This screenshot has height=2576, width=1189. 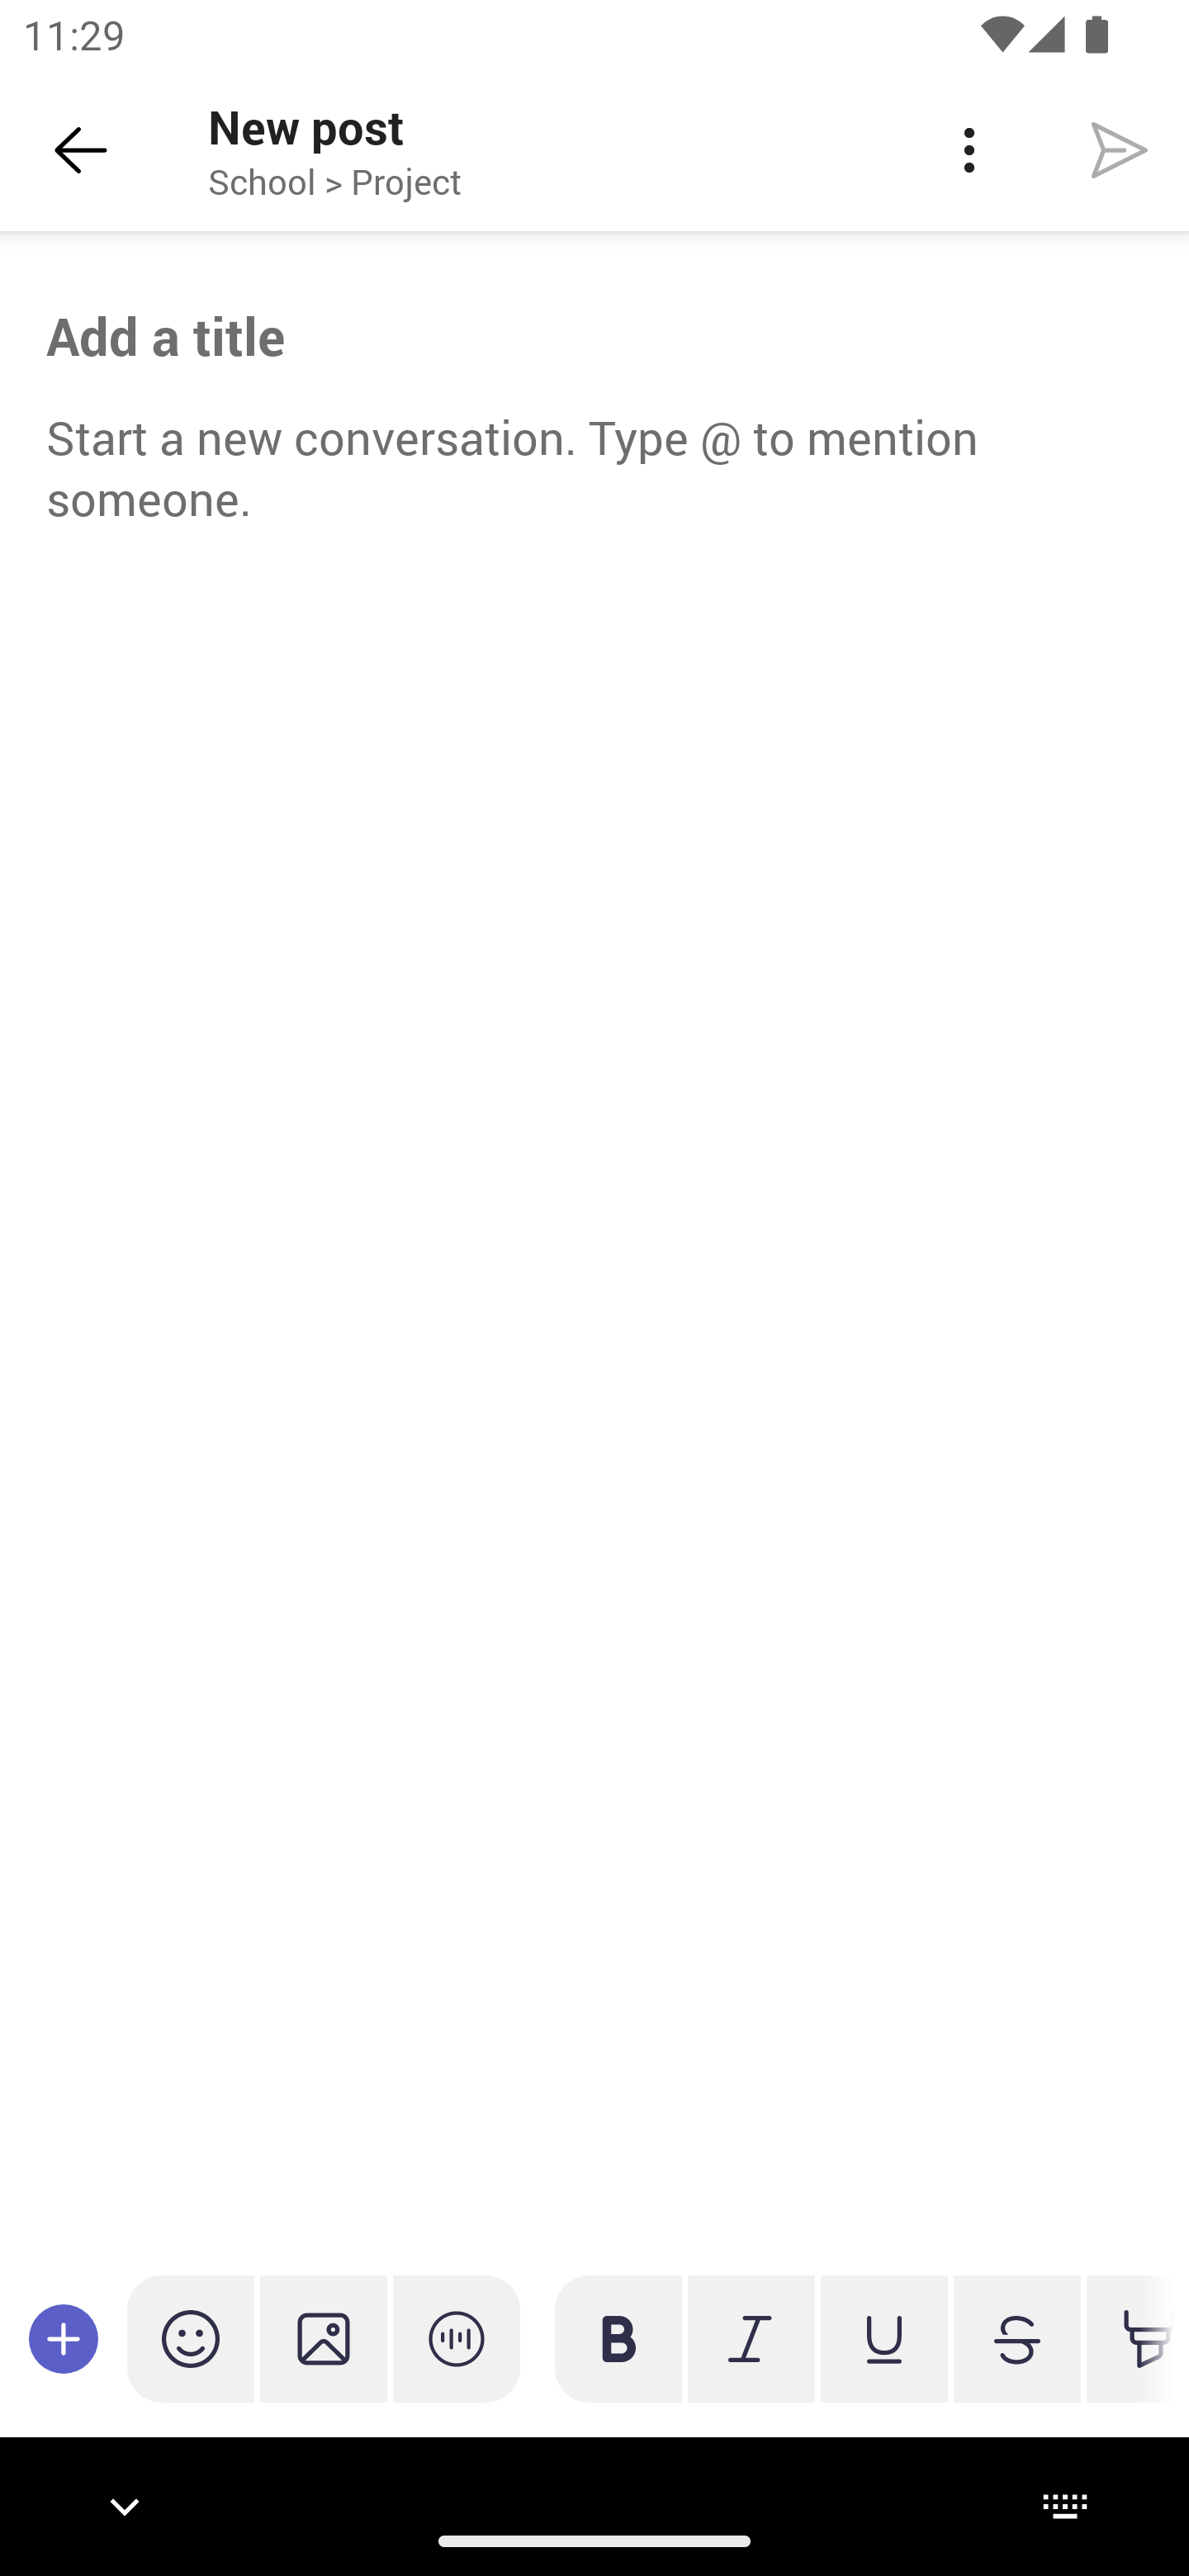 What do you see at coordinates (594, 336) in the screenshot?
I see `Add a title` at bounding box center [594, 336].